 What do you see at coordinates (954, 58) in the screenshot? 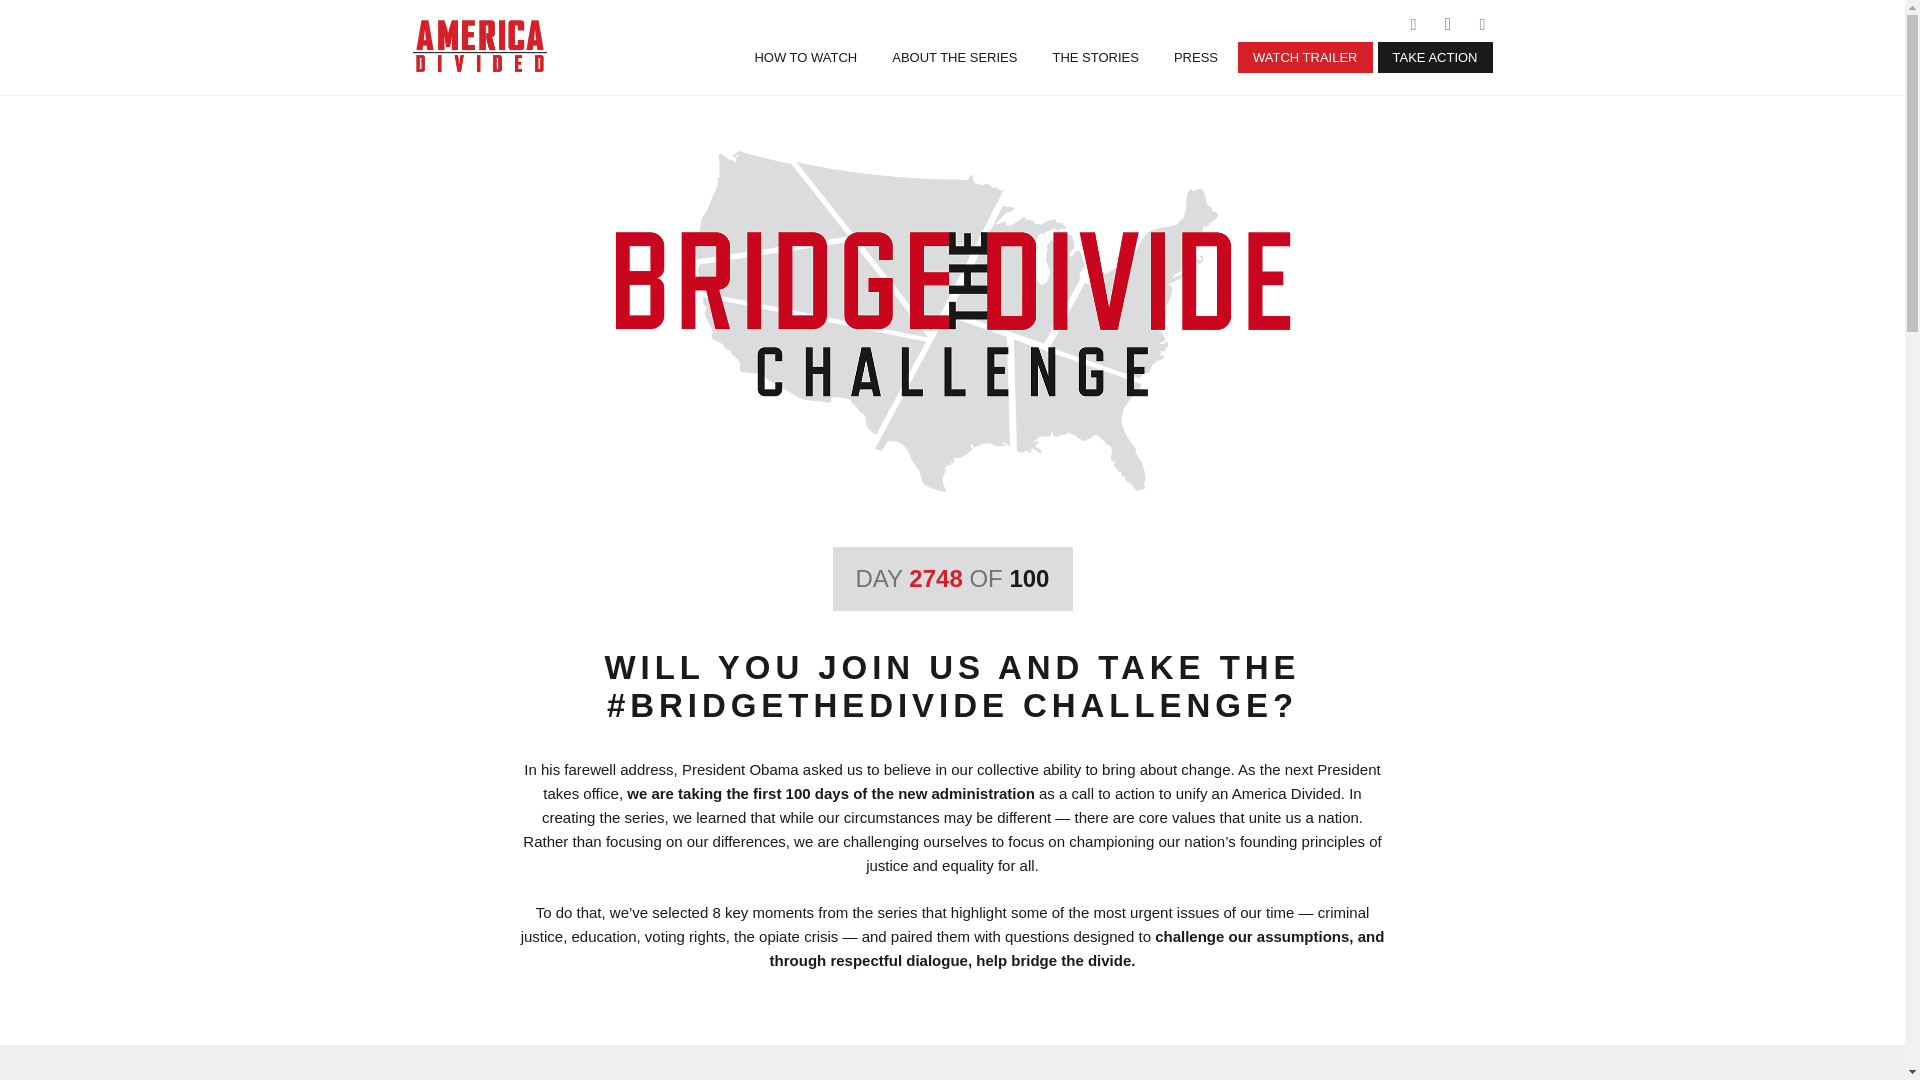
I see `ABOUT THE SERIES` at bounding box center [954, 58].